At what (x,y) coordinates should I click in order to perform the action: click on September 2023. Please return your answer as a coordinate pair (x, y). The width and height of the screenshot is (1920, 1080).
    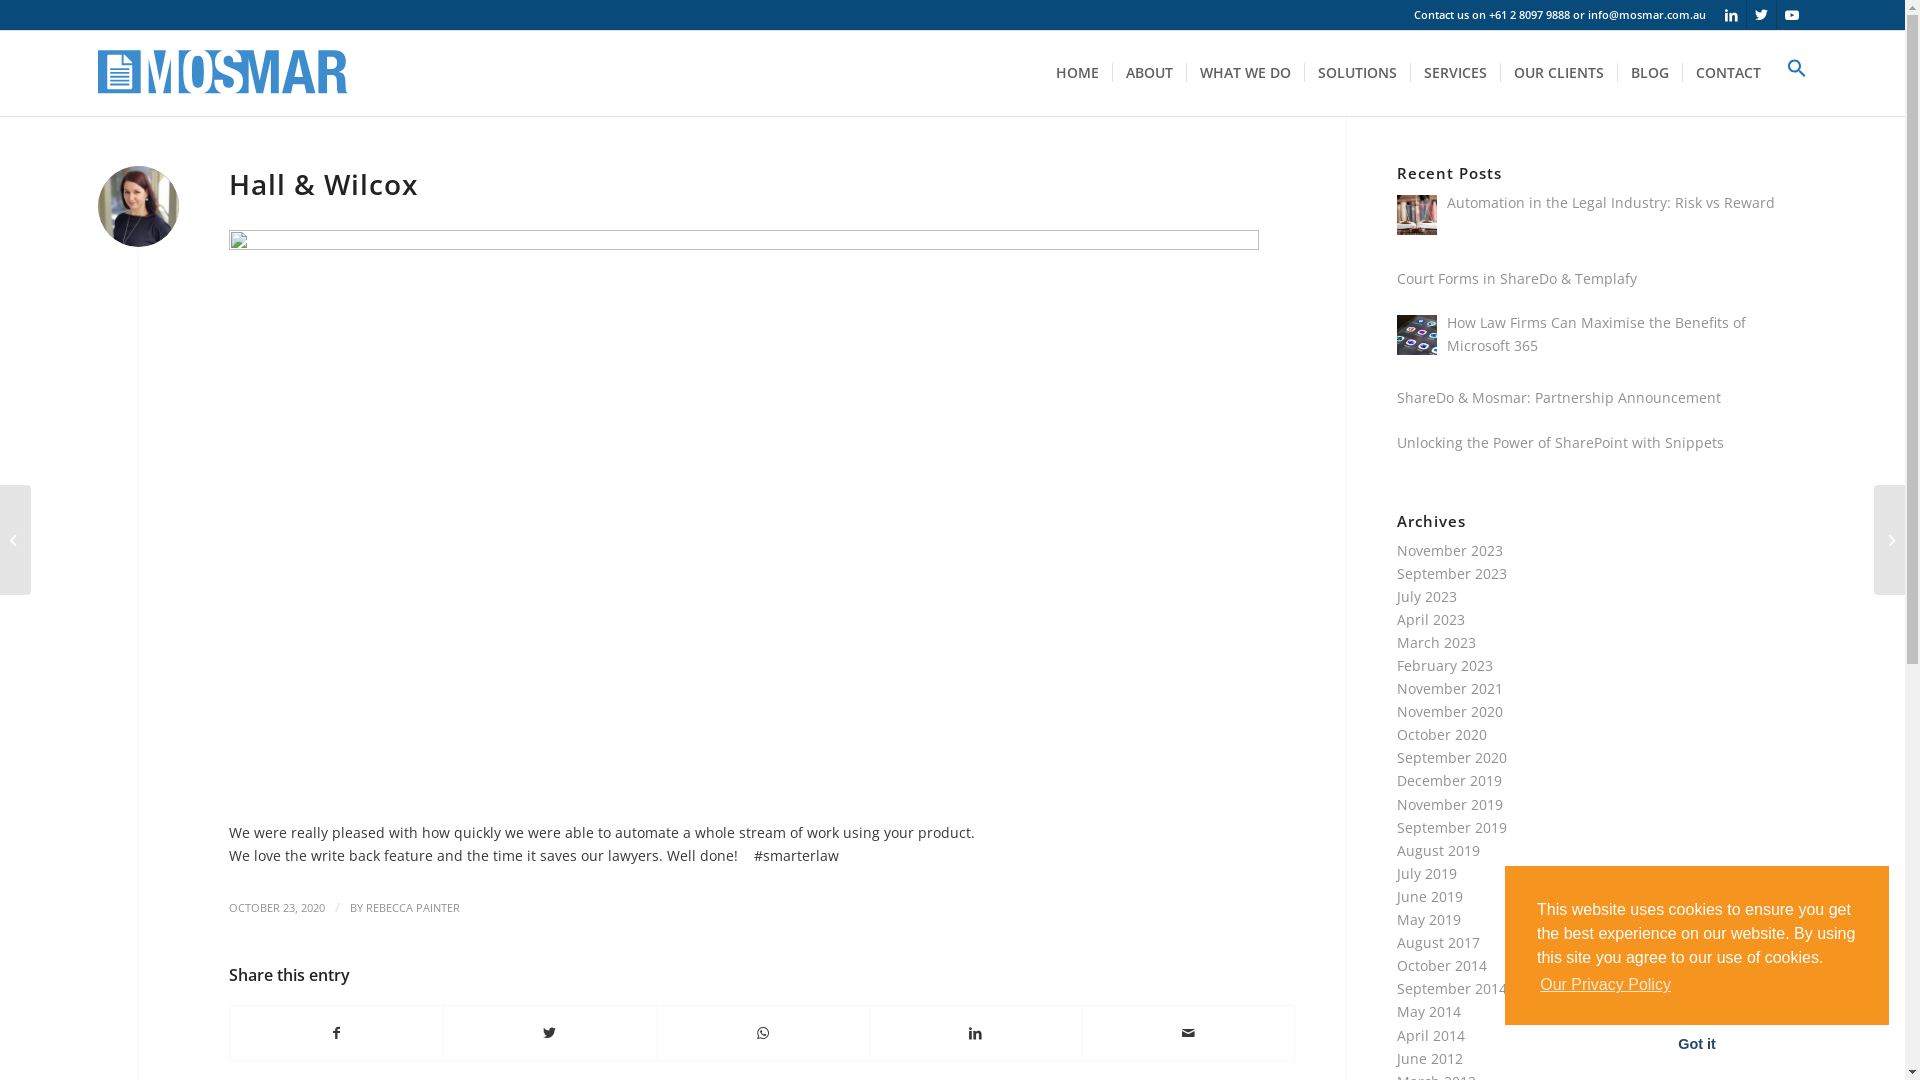
    Looking at the image, I should click on (1452, 574).